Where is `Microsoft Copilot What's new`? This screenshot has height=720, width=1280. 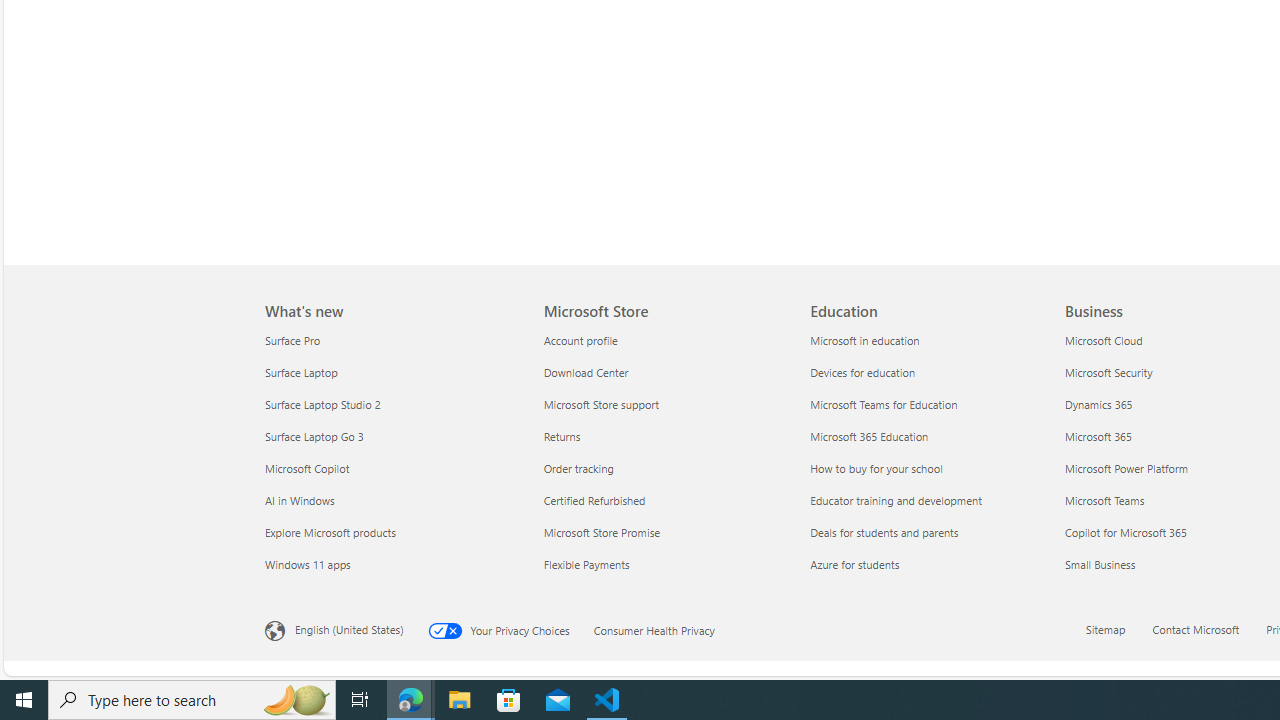
Microsoft Copilot What's new is located at coordinates (306, 468).